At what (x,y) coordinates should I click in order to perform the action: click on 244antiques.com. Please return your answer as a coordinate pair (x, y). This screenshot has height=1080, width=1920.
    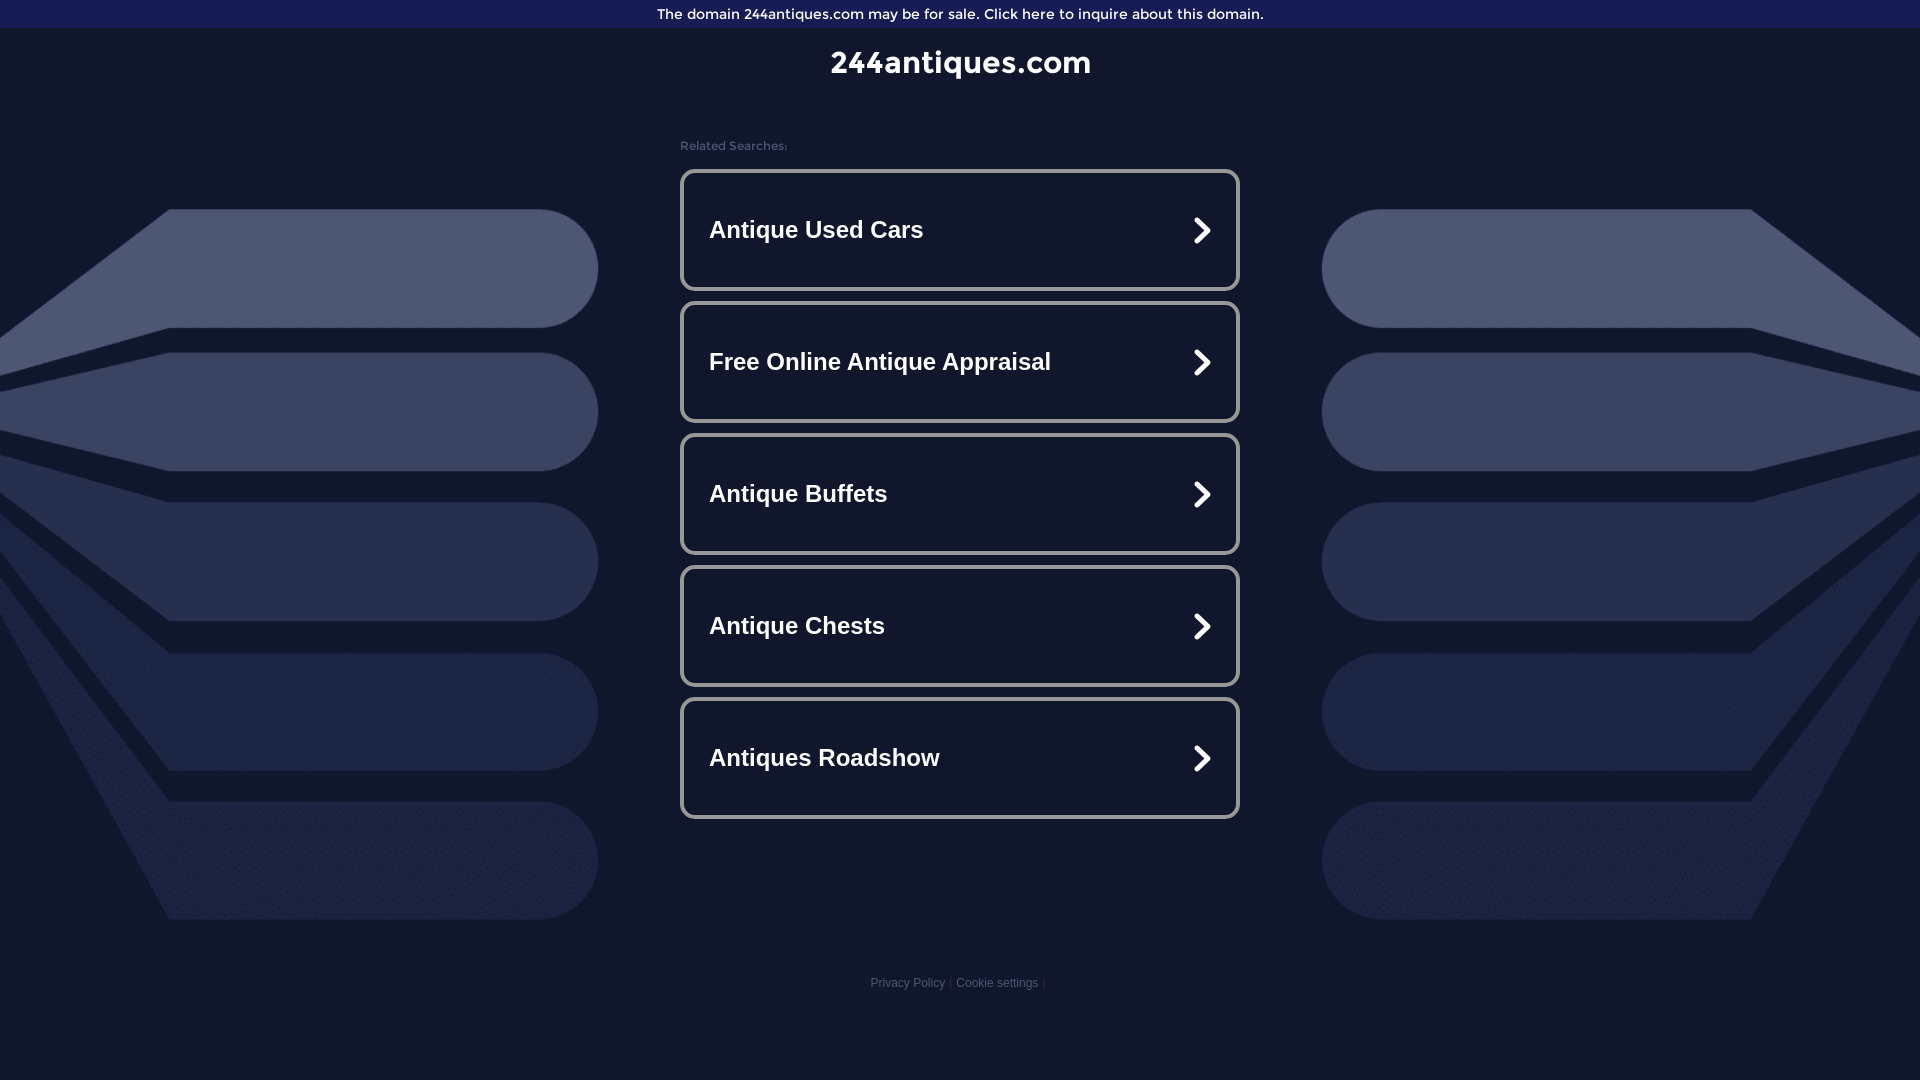
    Looking at the image, I should click on (960, 62).